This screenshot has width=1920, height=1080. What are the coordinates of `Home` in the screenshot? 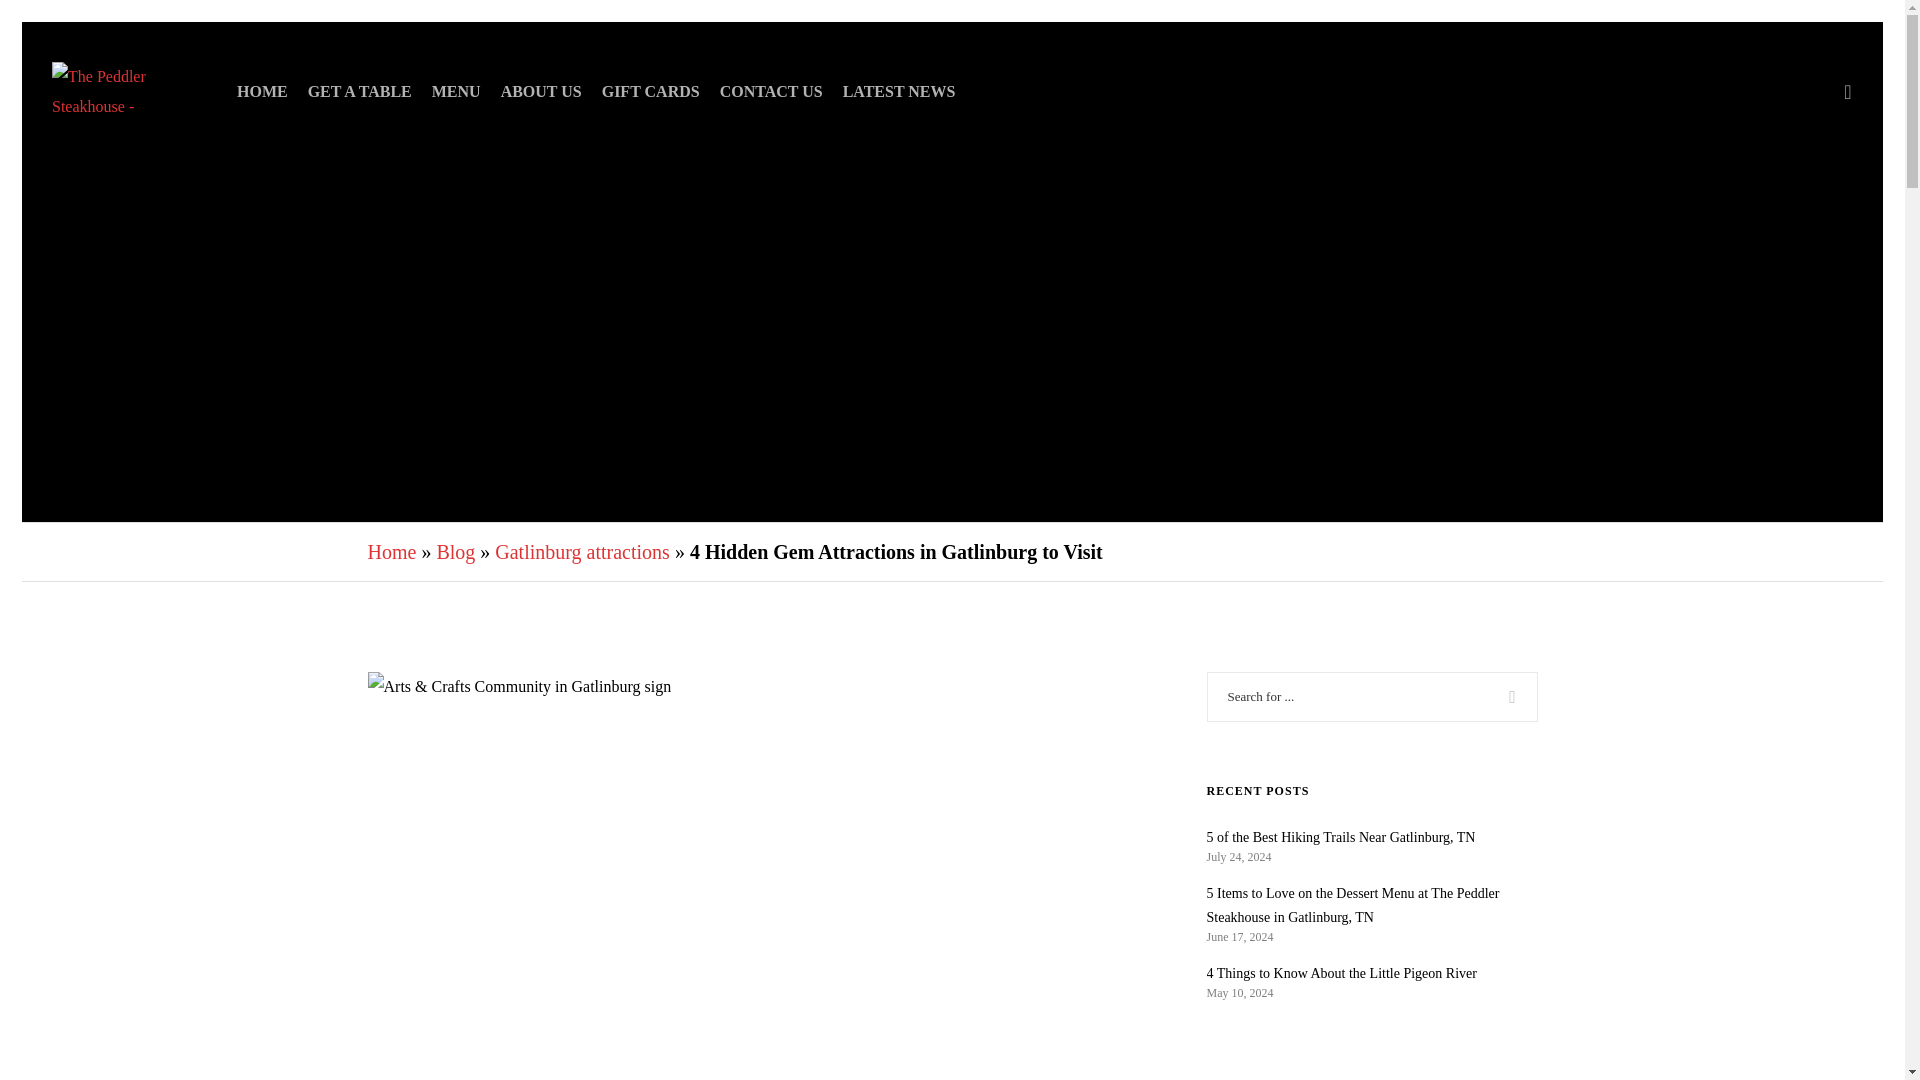 It's located at (392, 552).